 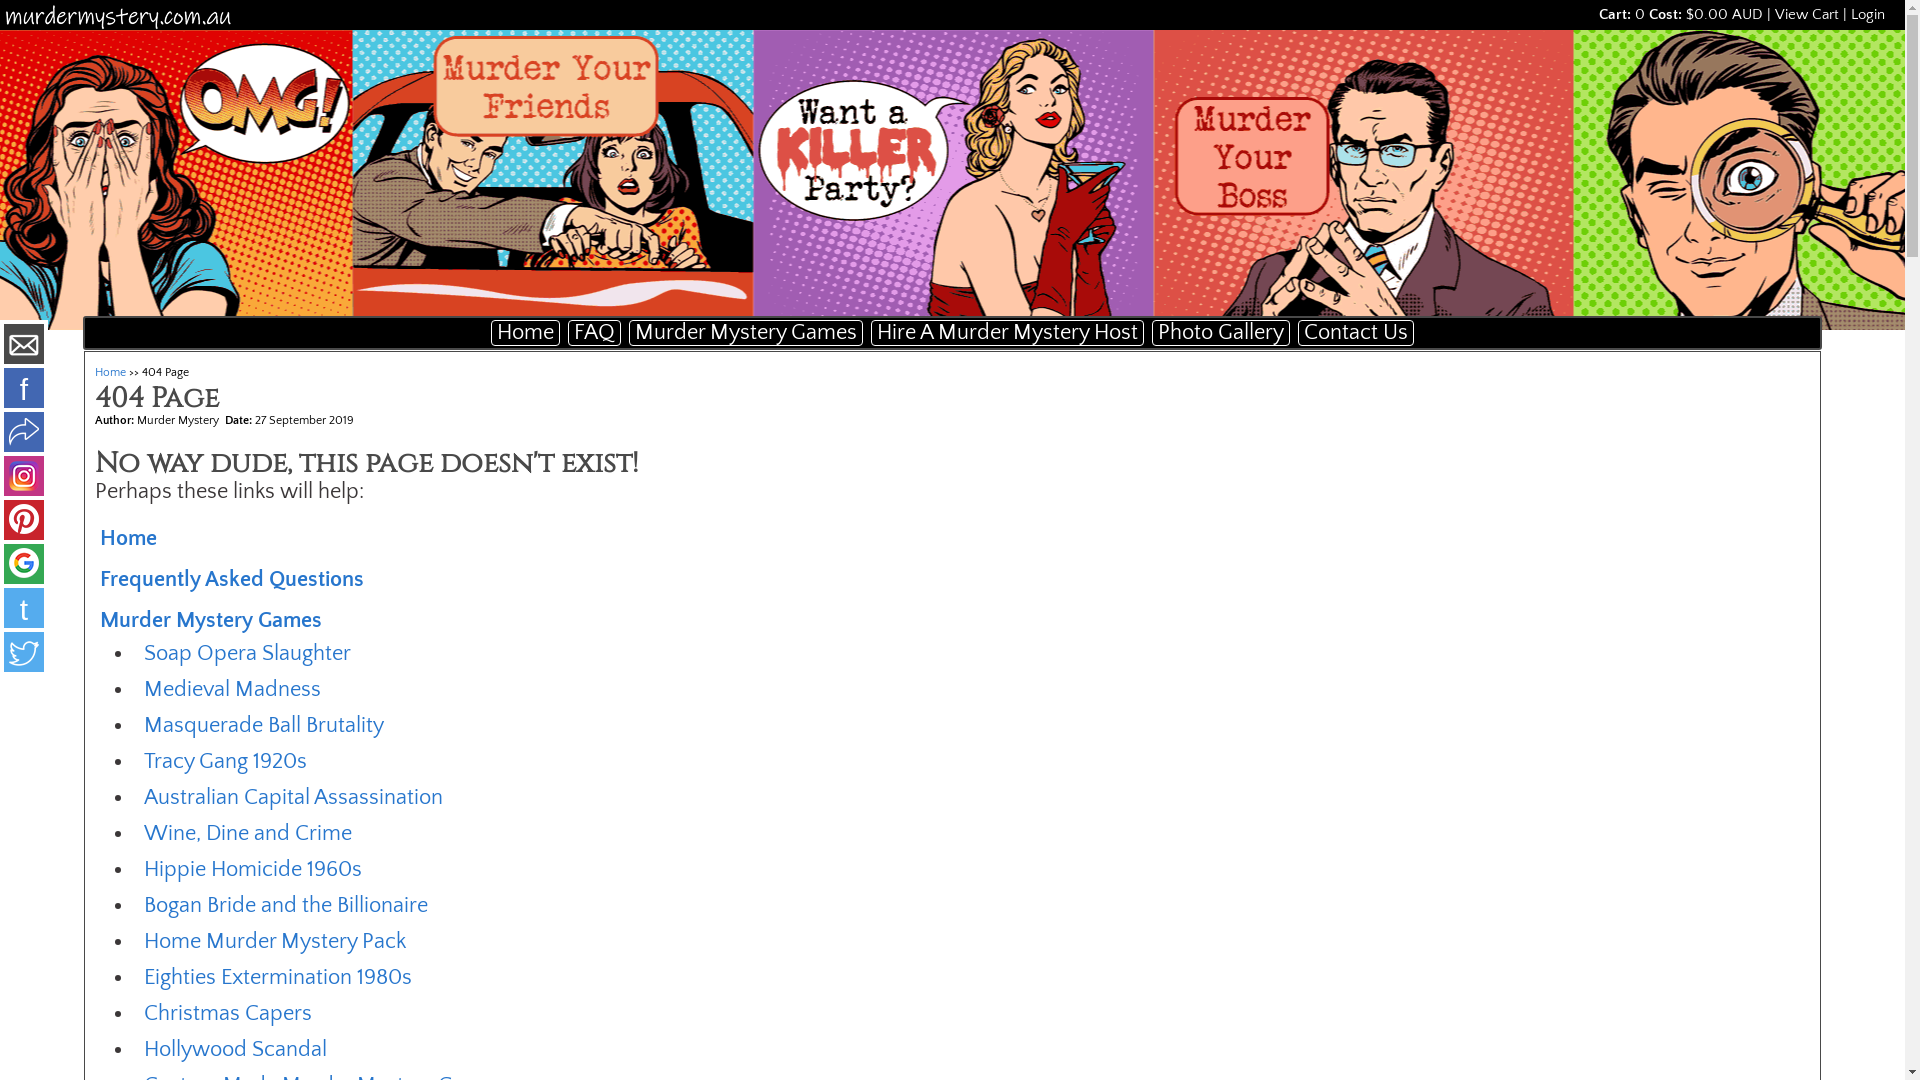 I want to click on Home, so click(x=128, y=538).